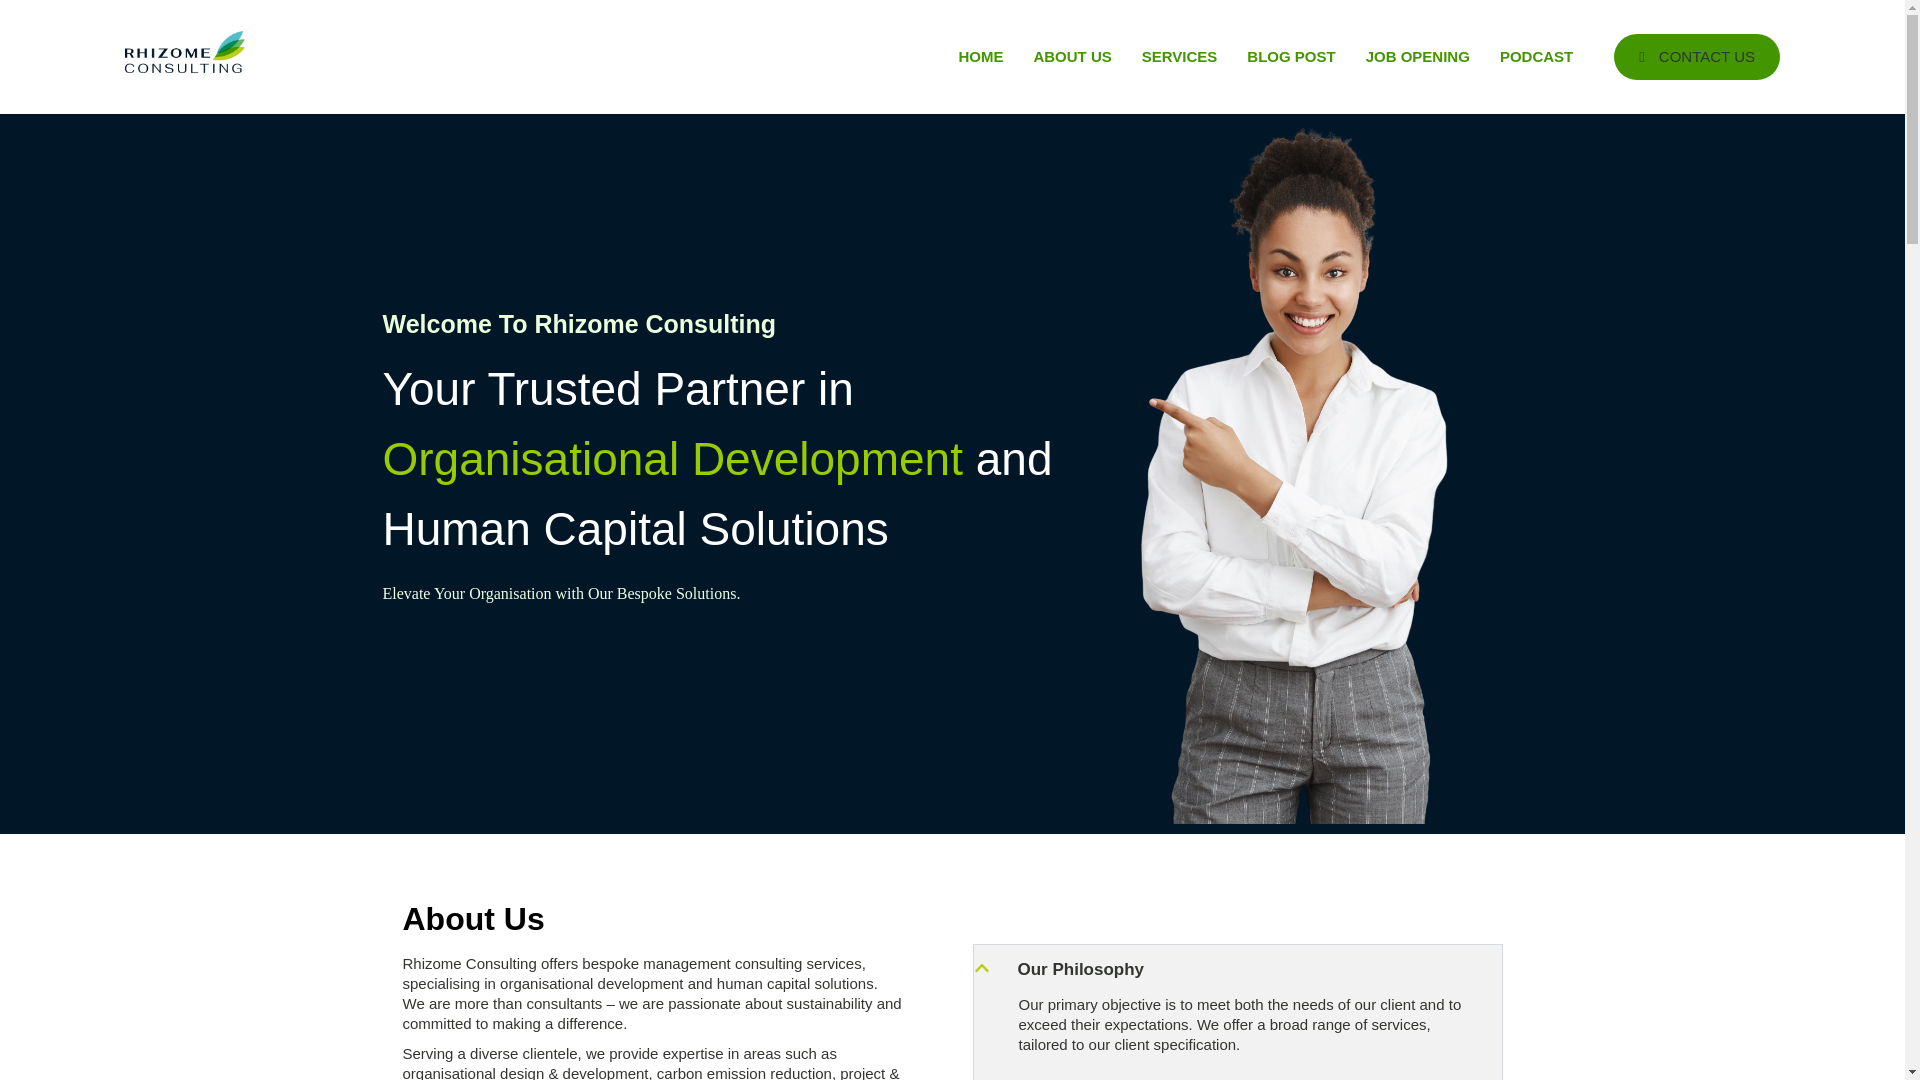  I want to click on SERVICES, so click(1180, 56).